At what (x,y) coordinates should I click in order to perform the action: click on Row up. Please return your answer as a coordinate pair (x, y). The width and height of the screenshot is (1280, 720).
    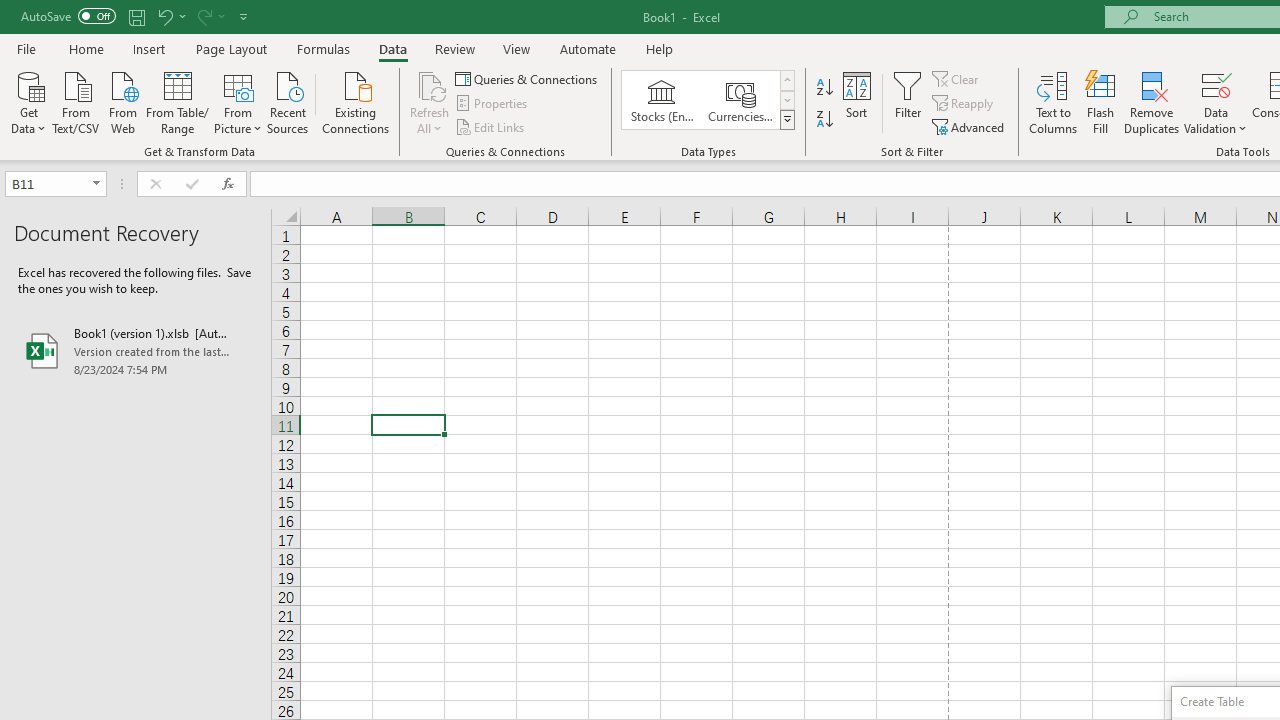
    Looking at the image, I should click on (786, 80).